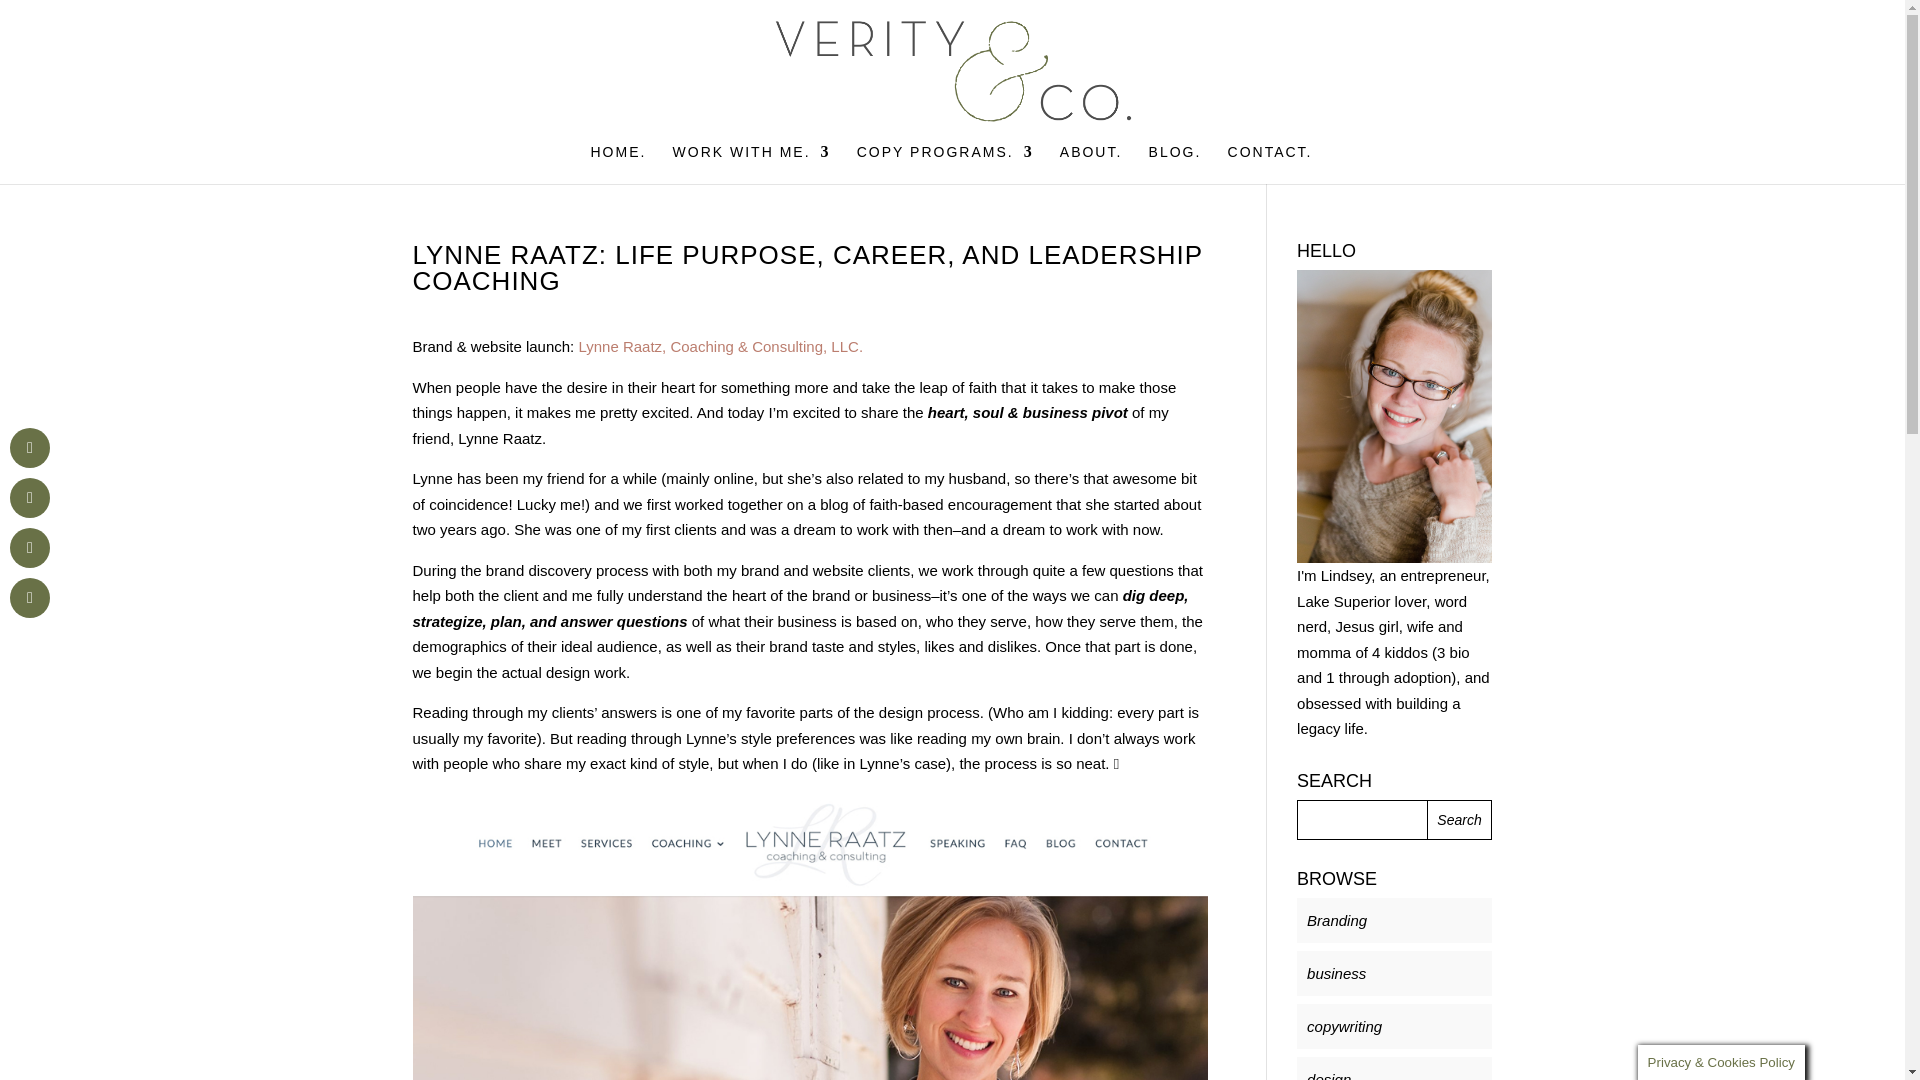 This screenshot has width=1920, height=1080. What do you see at coordinates (752, 164) in the screenshot?
I see `WORK WITH ME.` at bounding box center [752, 164].